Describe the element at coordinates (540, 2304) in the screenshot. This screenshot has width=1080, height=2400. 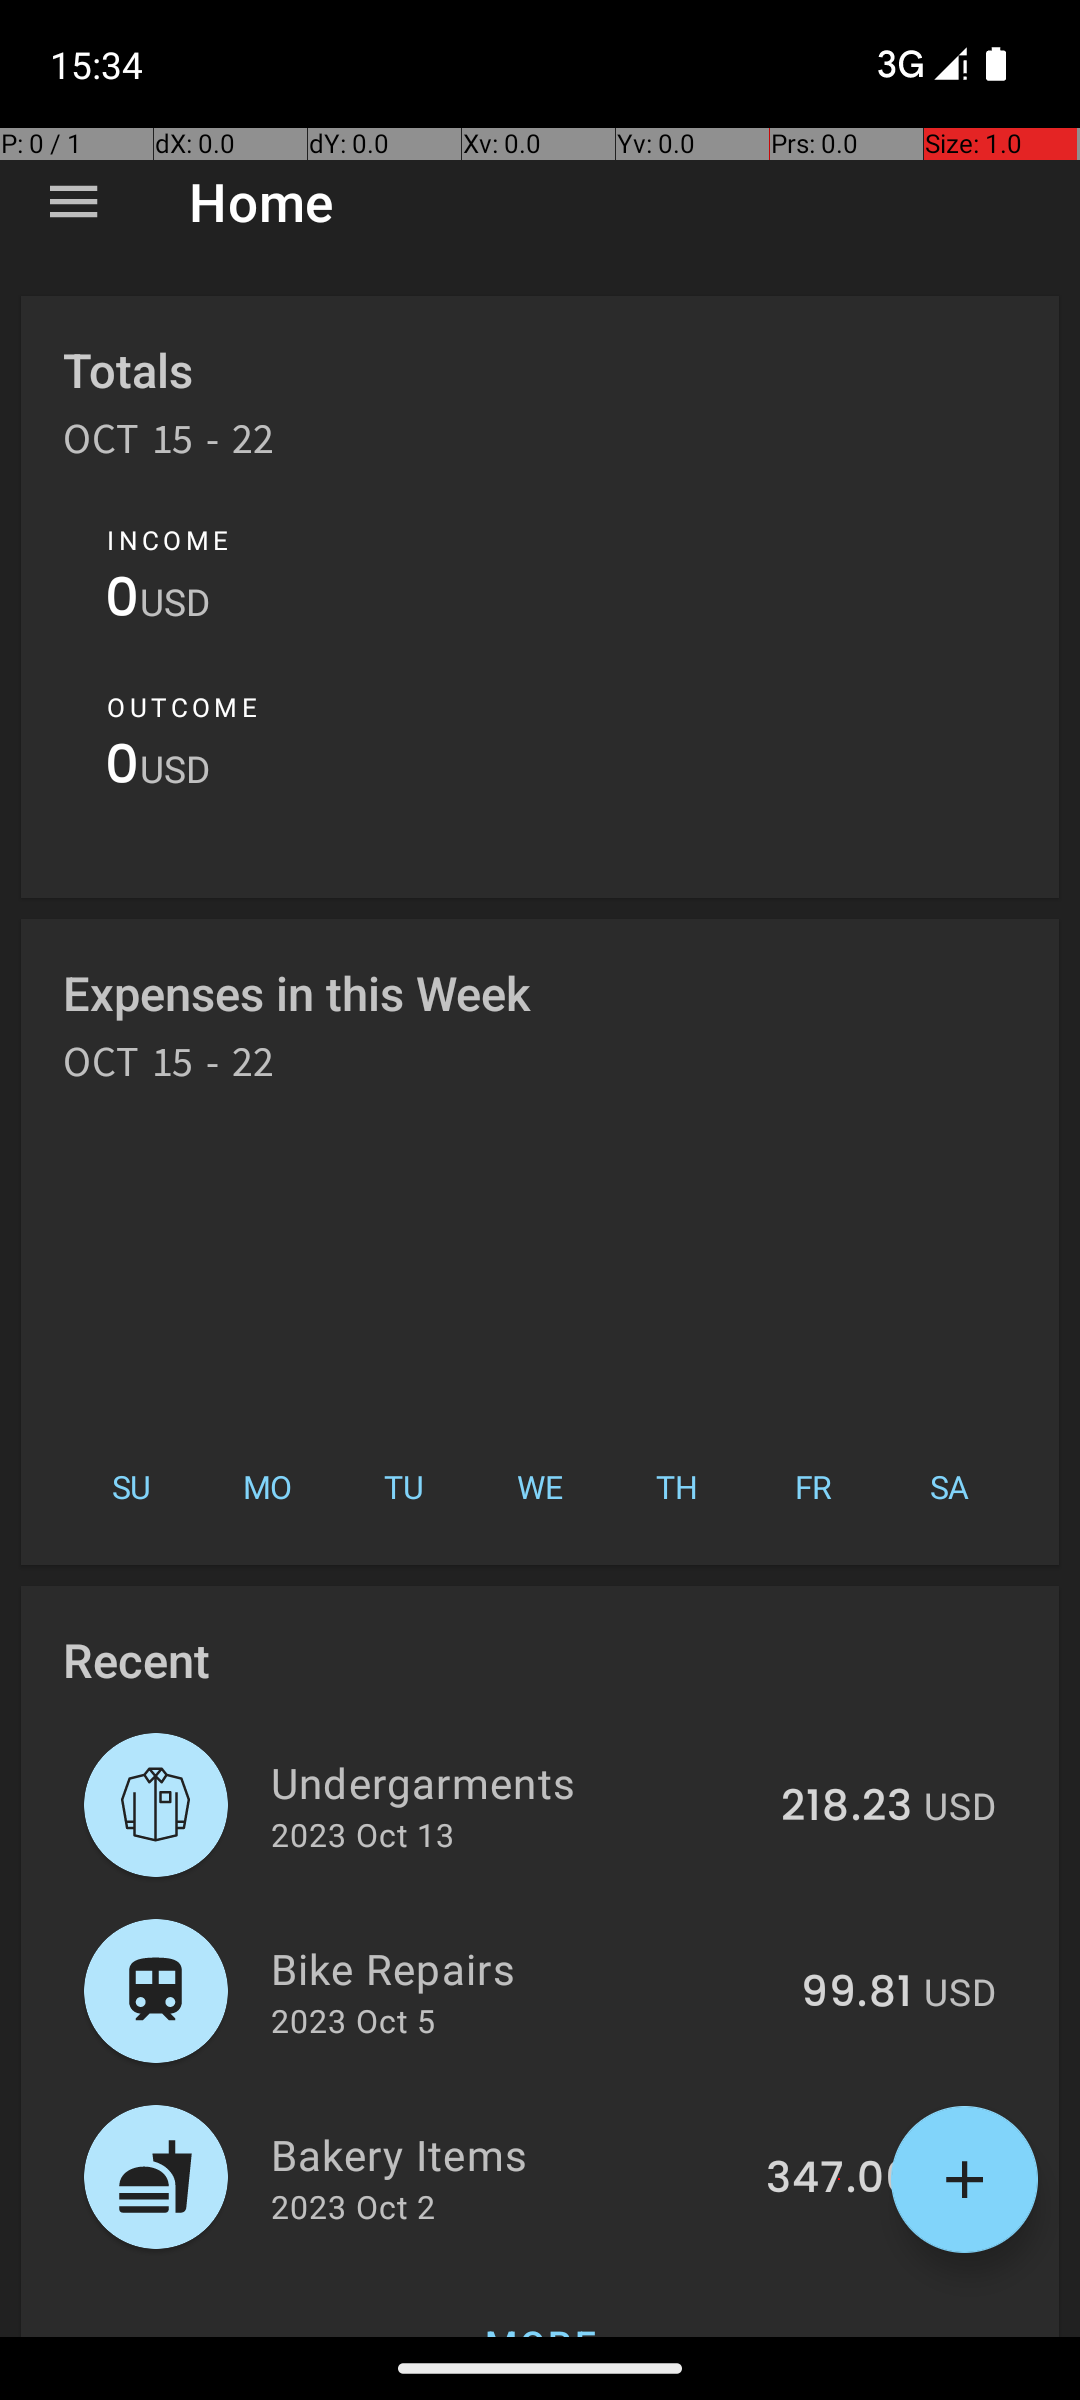
I see `MORE` at that location.